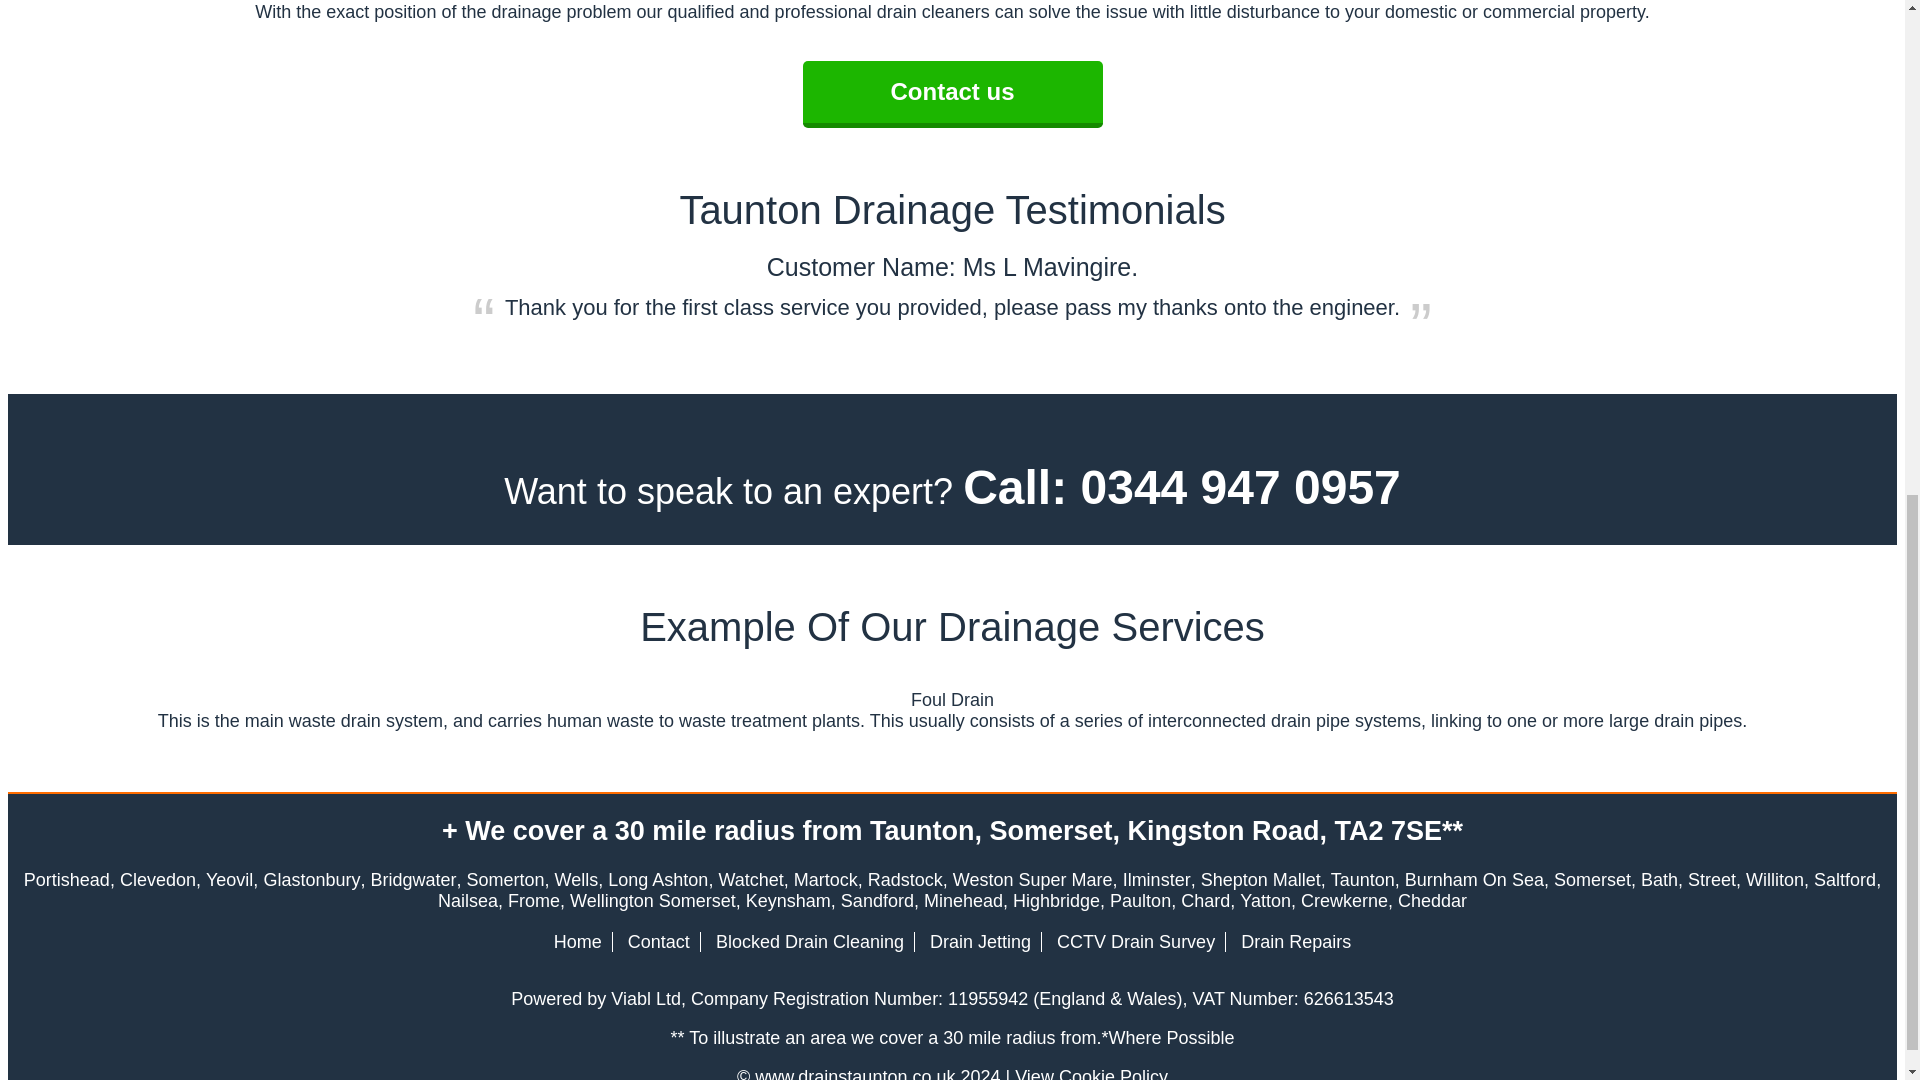 Image resolution: width=1920 pixels, height=1080 pixels. Describe the element at coordinates (810, 942) in the screenshot. I see `Blocked Drain Cleaning` at that location.